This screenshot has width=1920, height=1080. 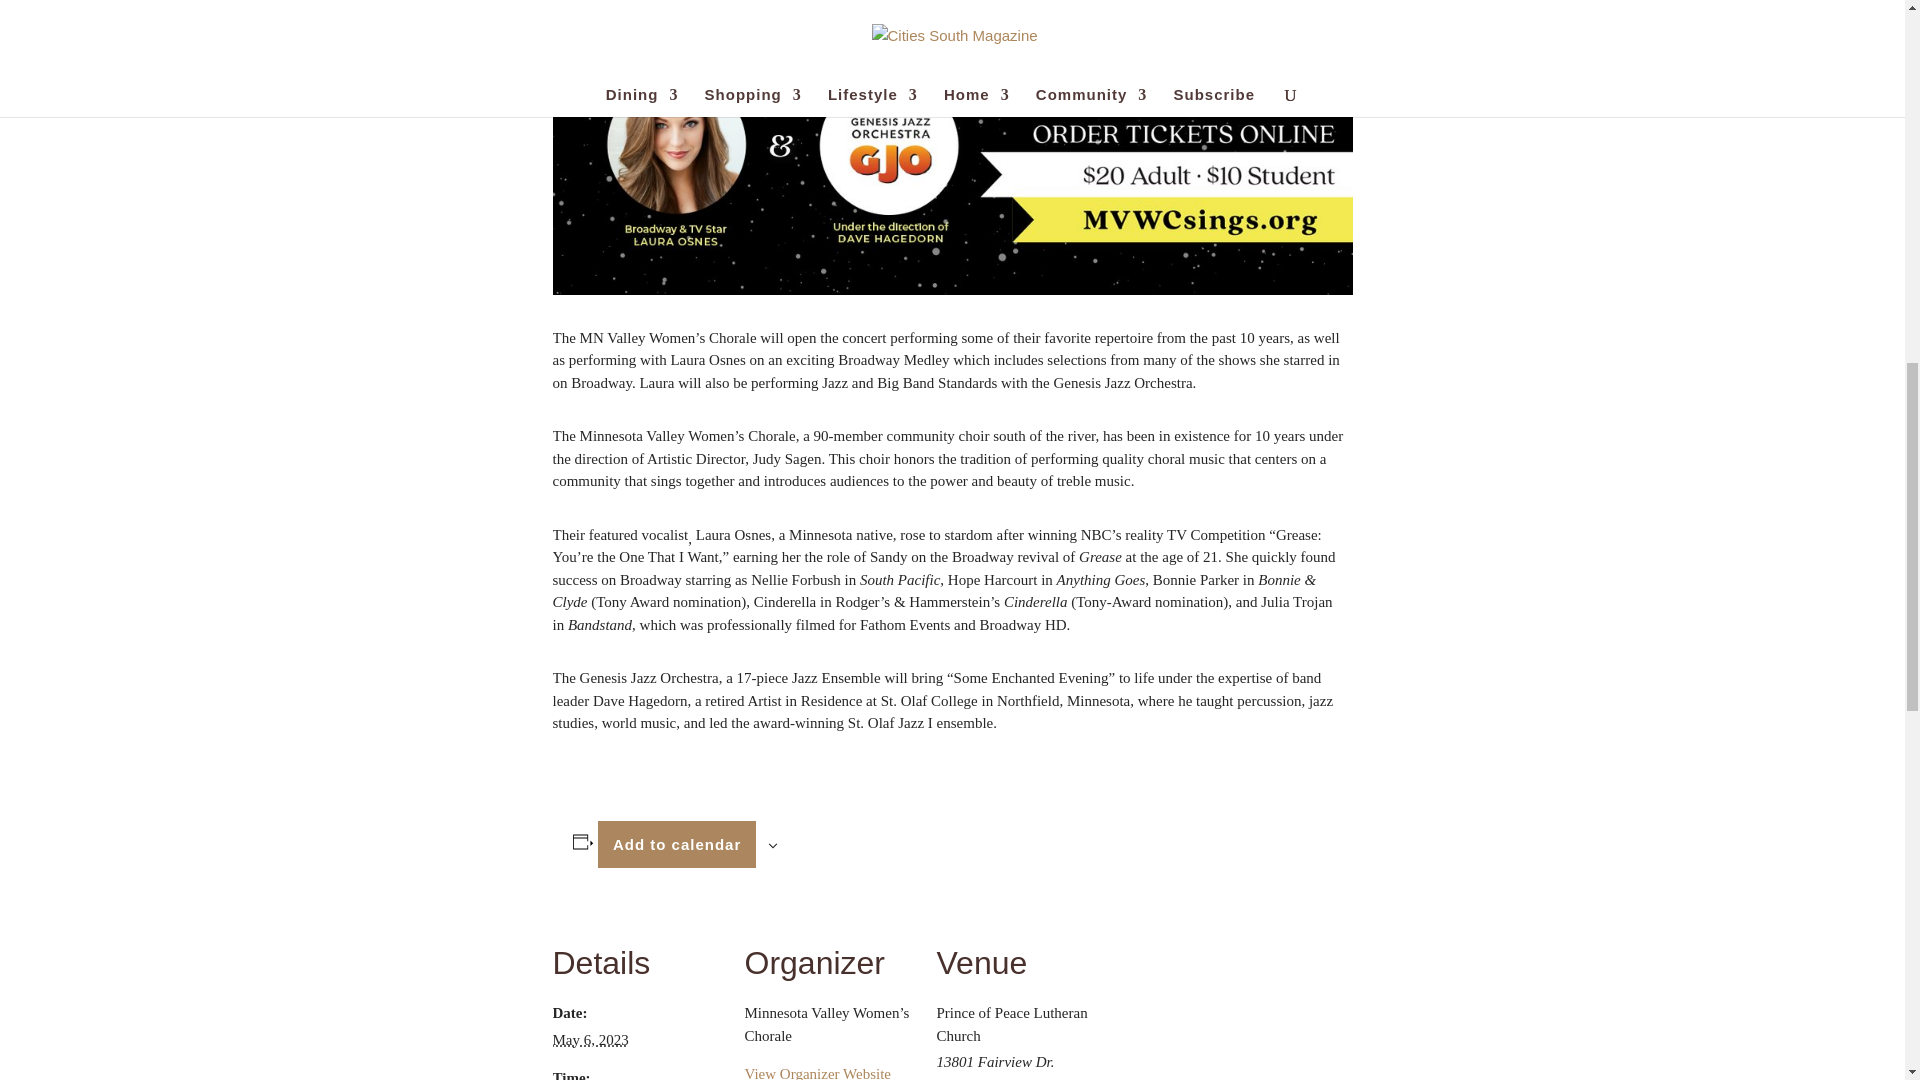 What do you see at coordinates (590, 1040) in the screenshot?
I see `2023-05-06` at bounding box center [590, 1040].